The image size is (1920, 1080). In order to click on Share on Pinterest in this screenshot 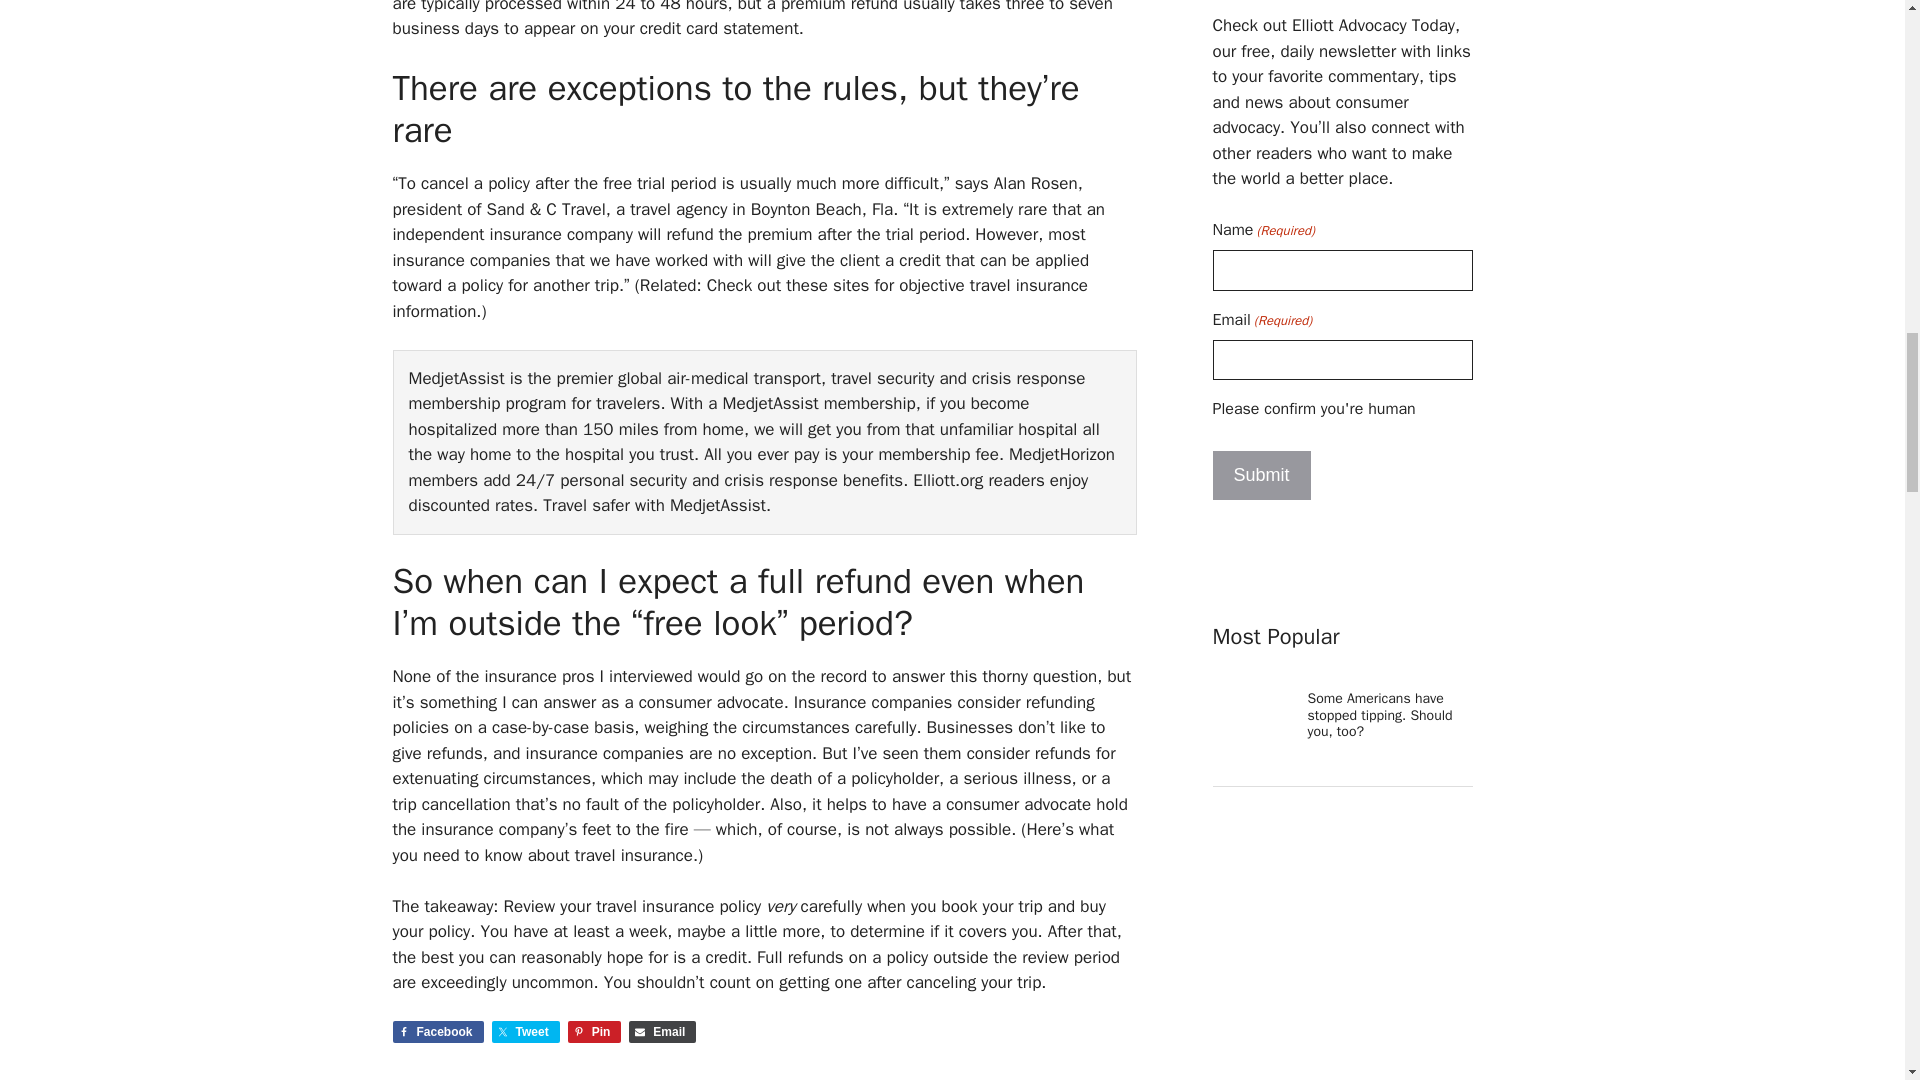, I will do `click(595, 1032)`.